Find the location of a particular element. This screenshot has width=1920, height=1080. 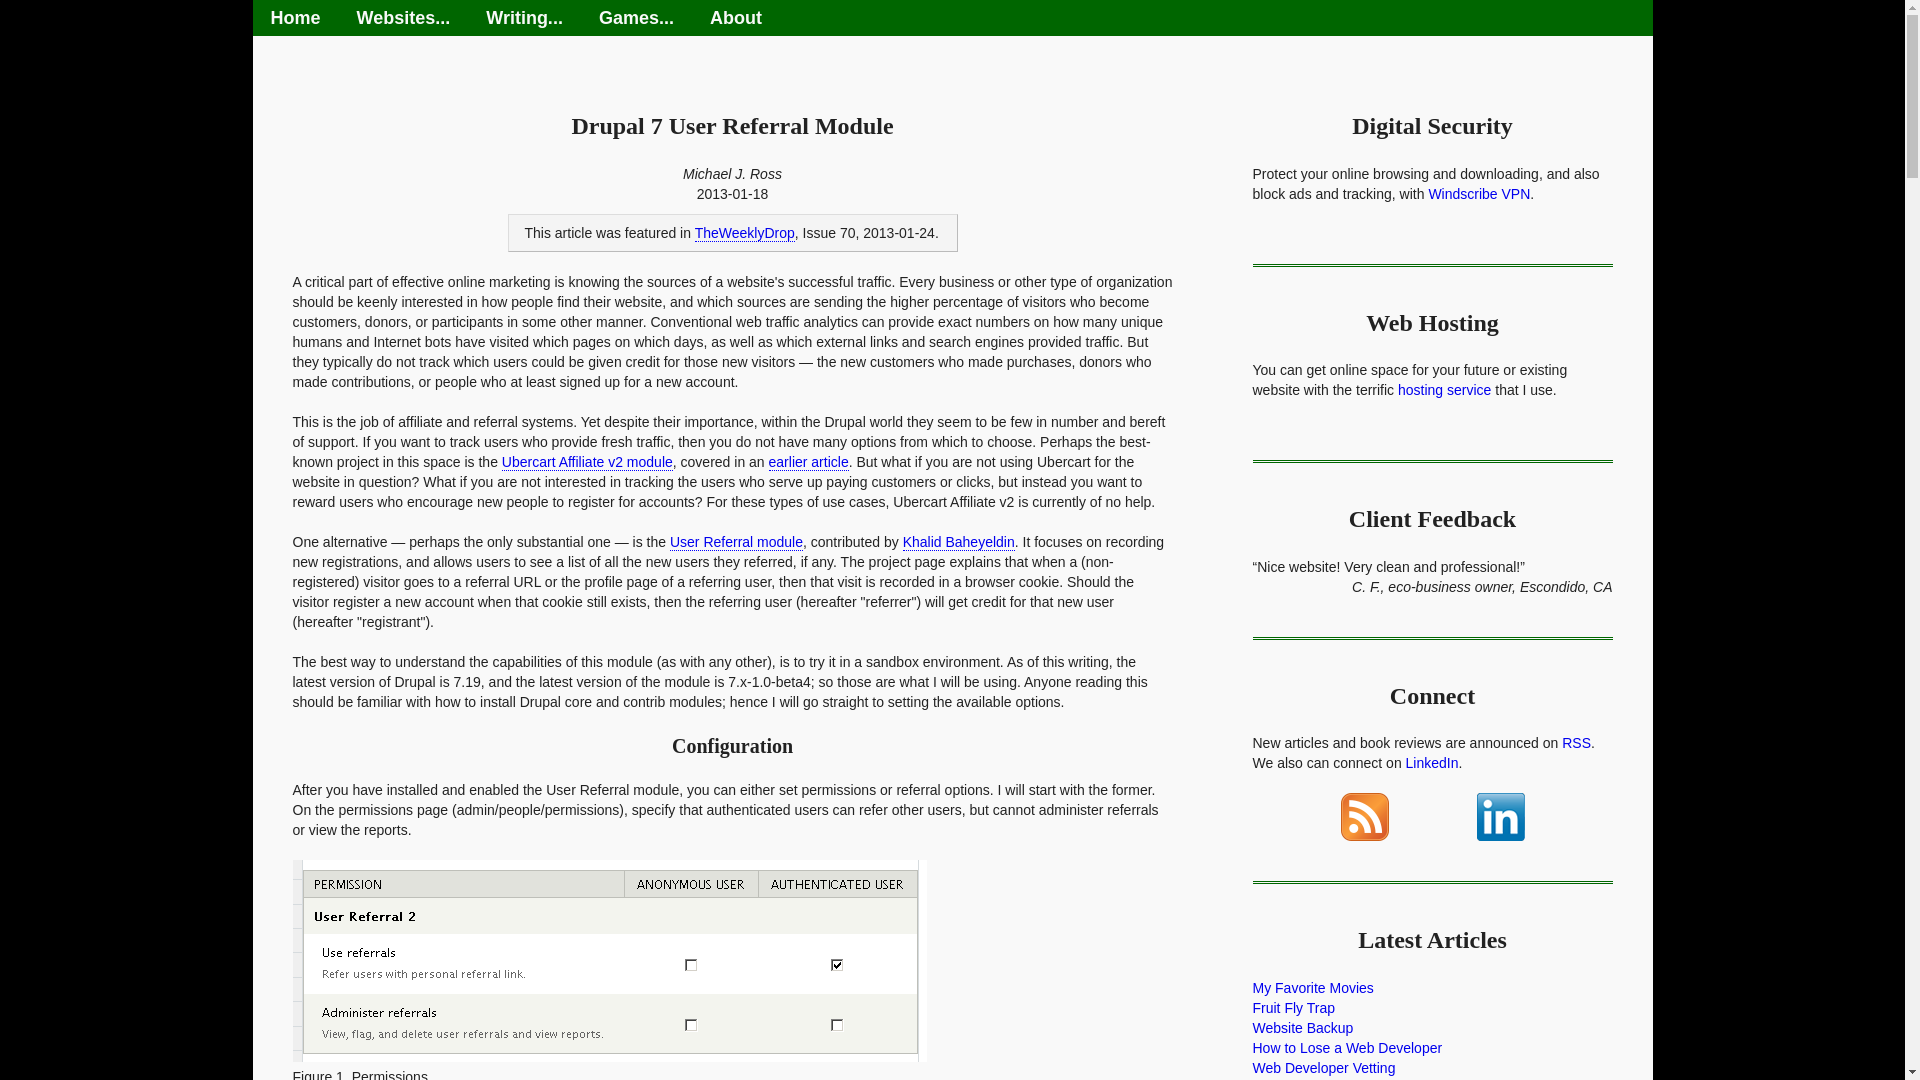

Ubercart Affiliate v2 module is located at coordinates (587, 462).